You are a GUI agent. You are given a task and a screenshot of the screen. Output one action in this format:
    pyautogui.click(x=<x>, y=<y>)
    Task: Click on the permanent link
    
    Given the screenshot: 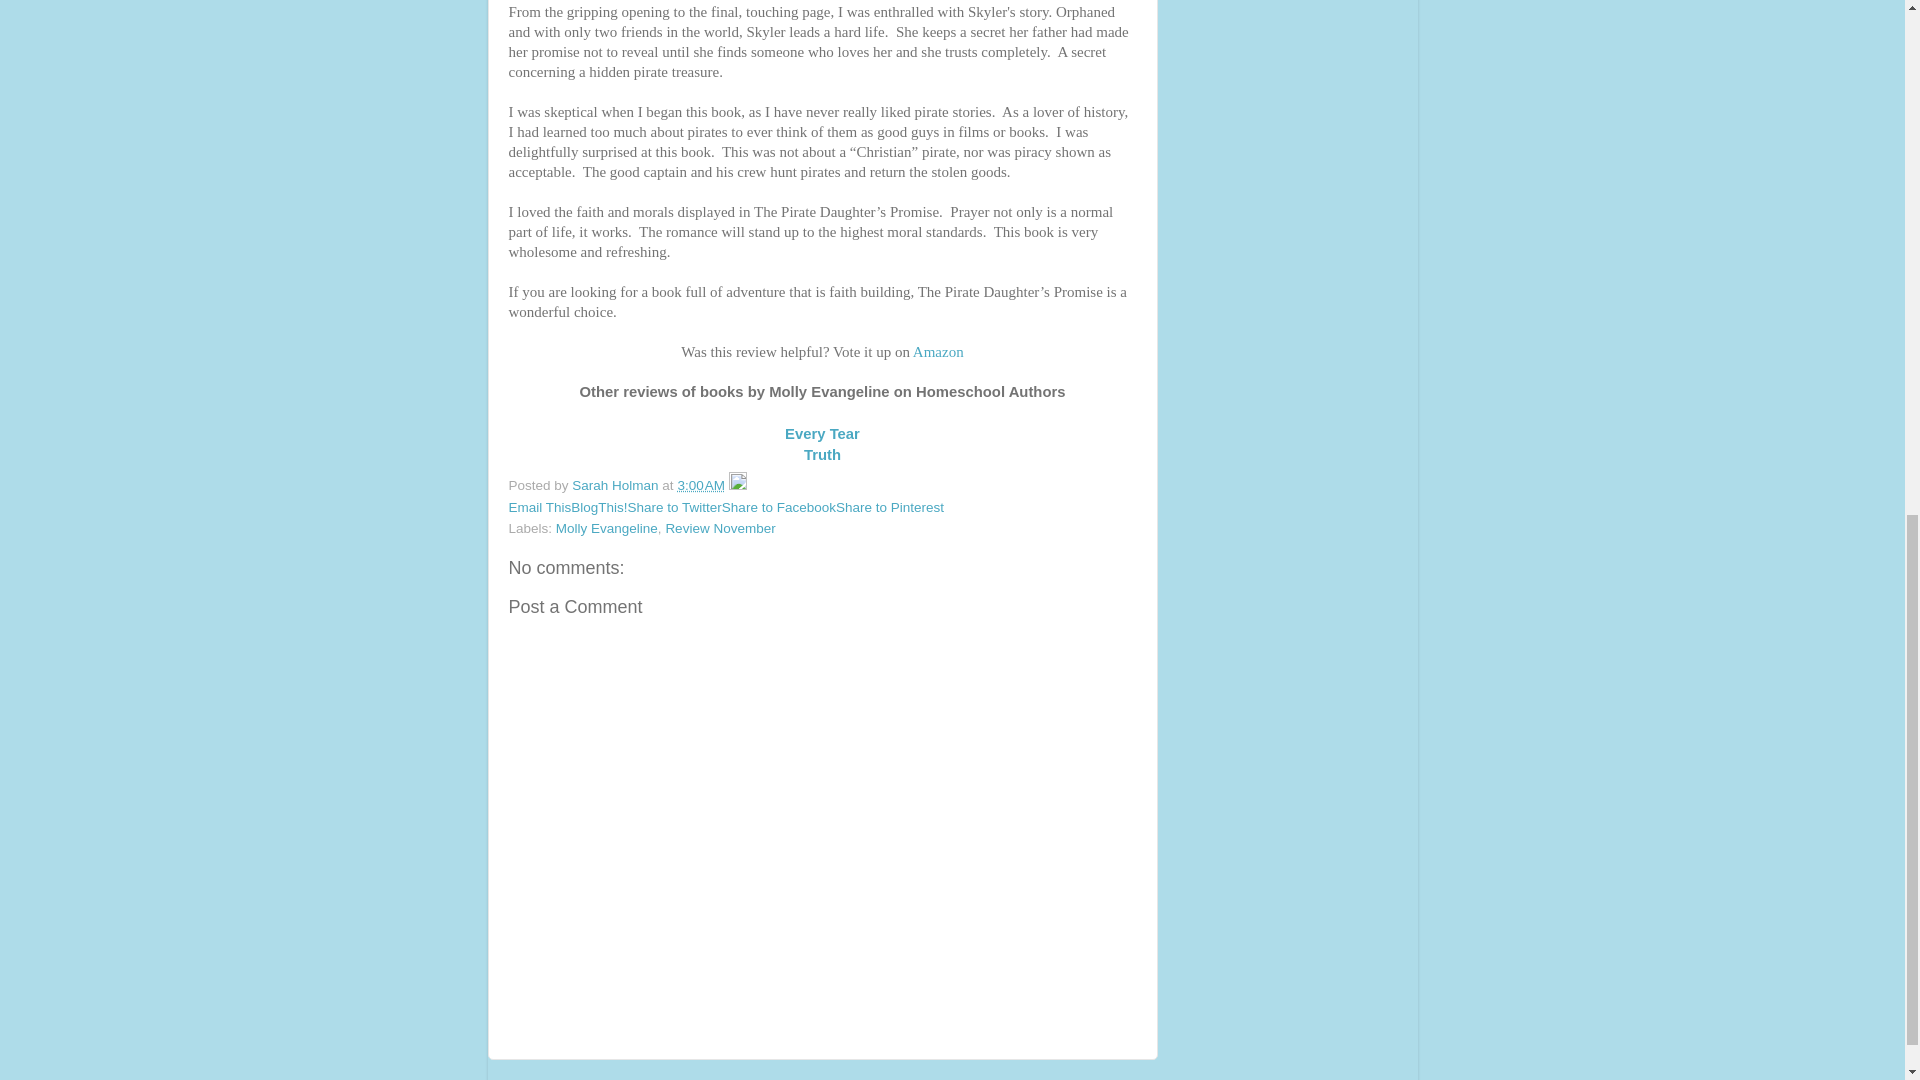 What is the action you would take?
    pyautogui.click(x=701, y=485)
    